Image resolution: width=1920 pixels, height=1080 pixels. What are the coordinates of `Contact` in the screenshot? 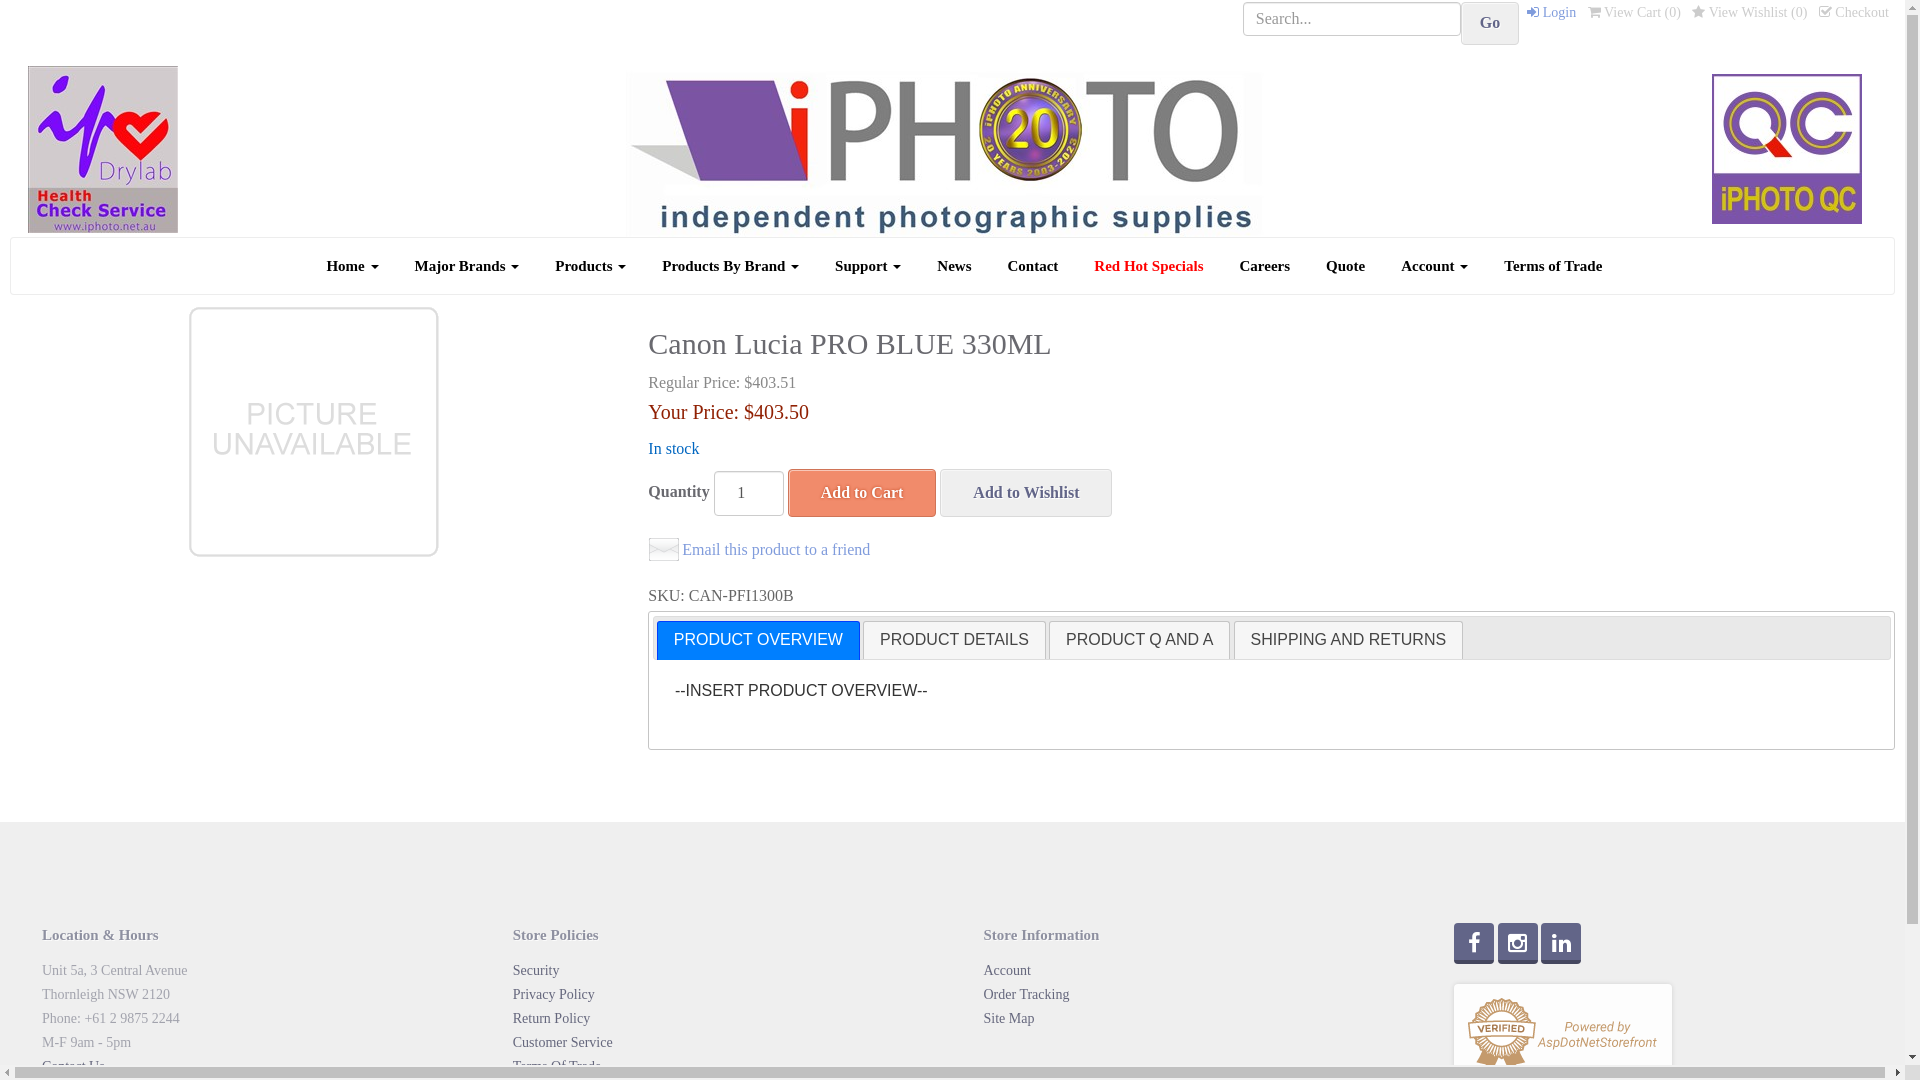 It's located at (1034, 266).